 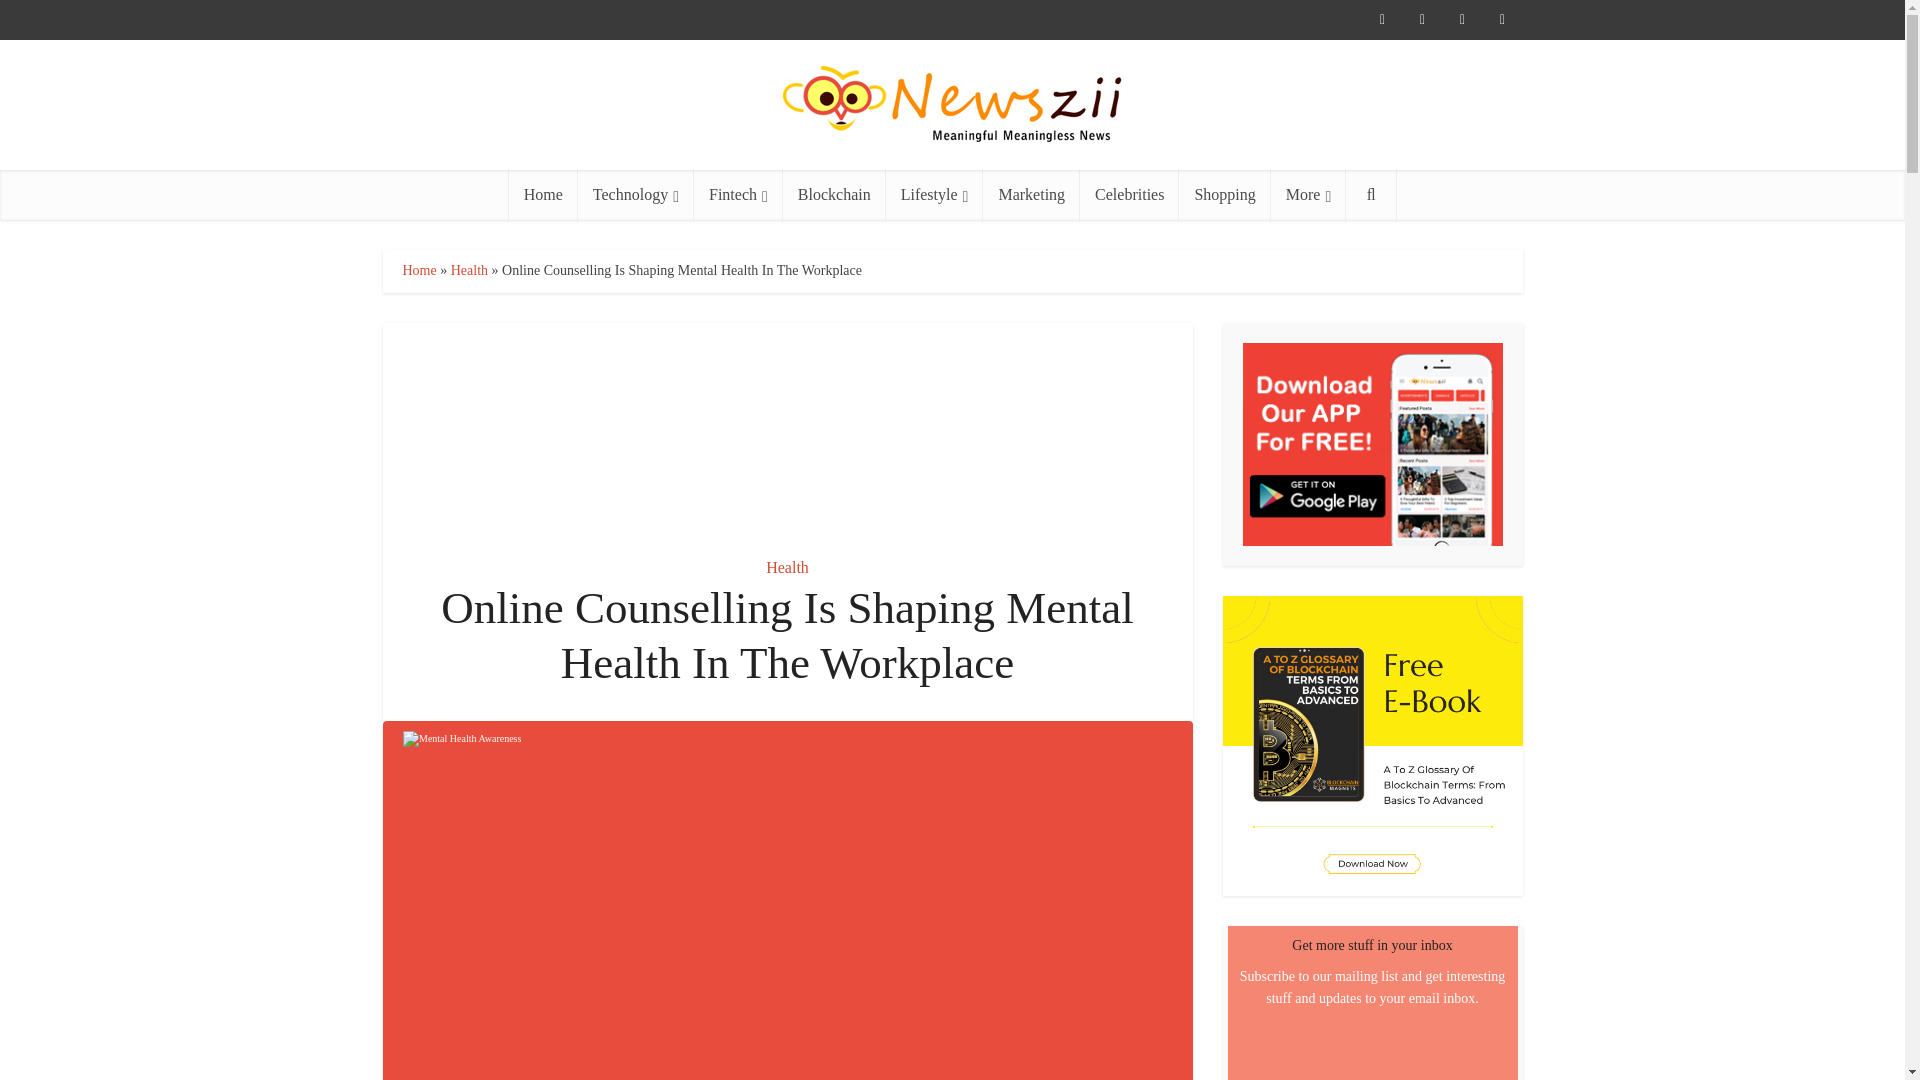 What do you see at coordinates (834, 194) in the screenshot?
I see `Blockchain` at bounding box center [834, 194].